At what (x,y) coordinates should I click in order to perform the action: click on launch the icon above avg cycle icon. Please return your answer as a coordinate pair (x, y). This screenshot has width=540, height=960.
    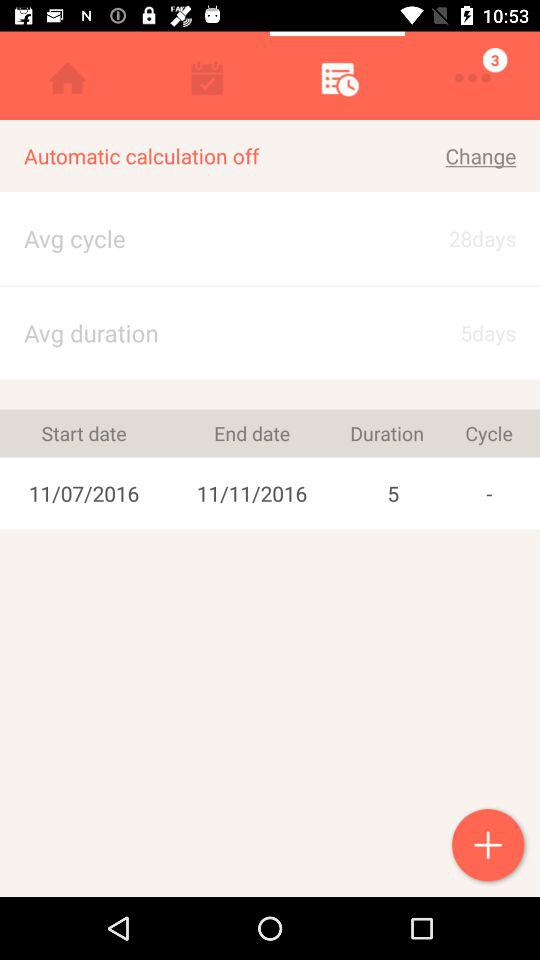
    Looking at the image, I should click on (204, 156).